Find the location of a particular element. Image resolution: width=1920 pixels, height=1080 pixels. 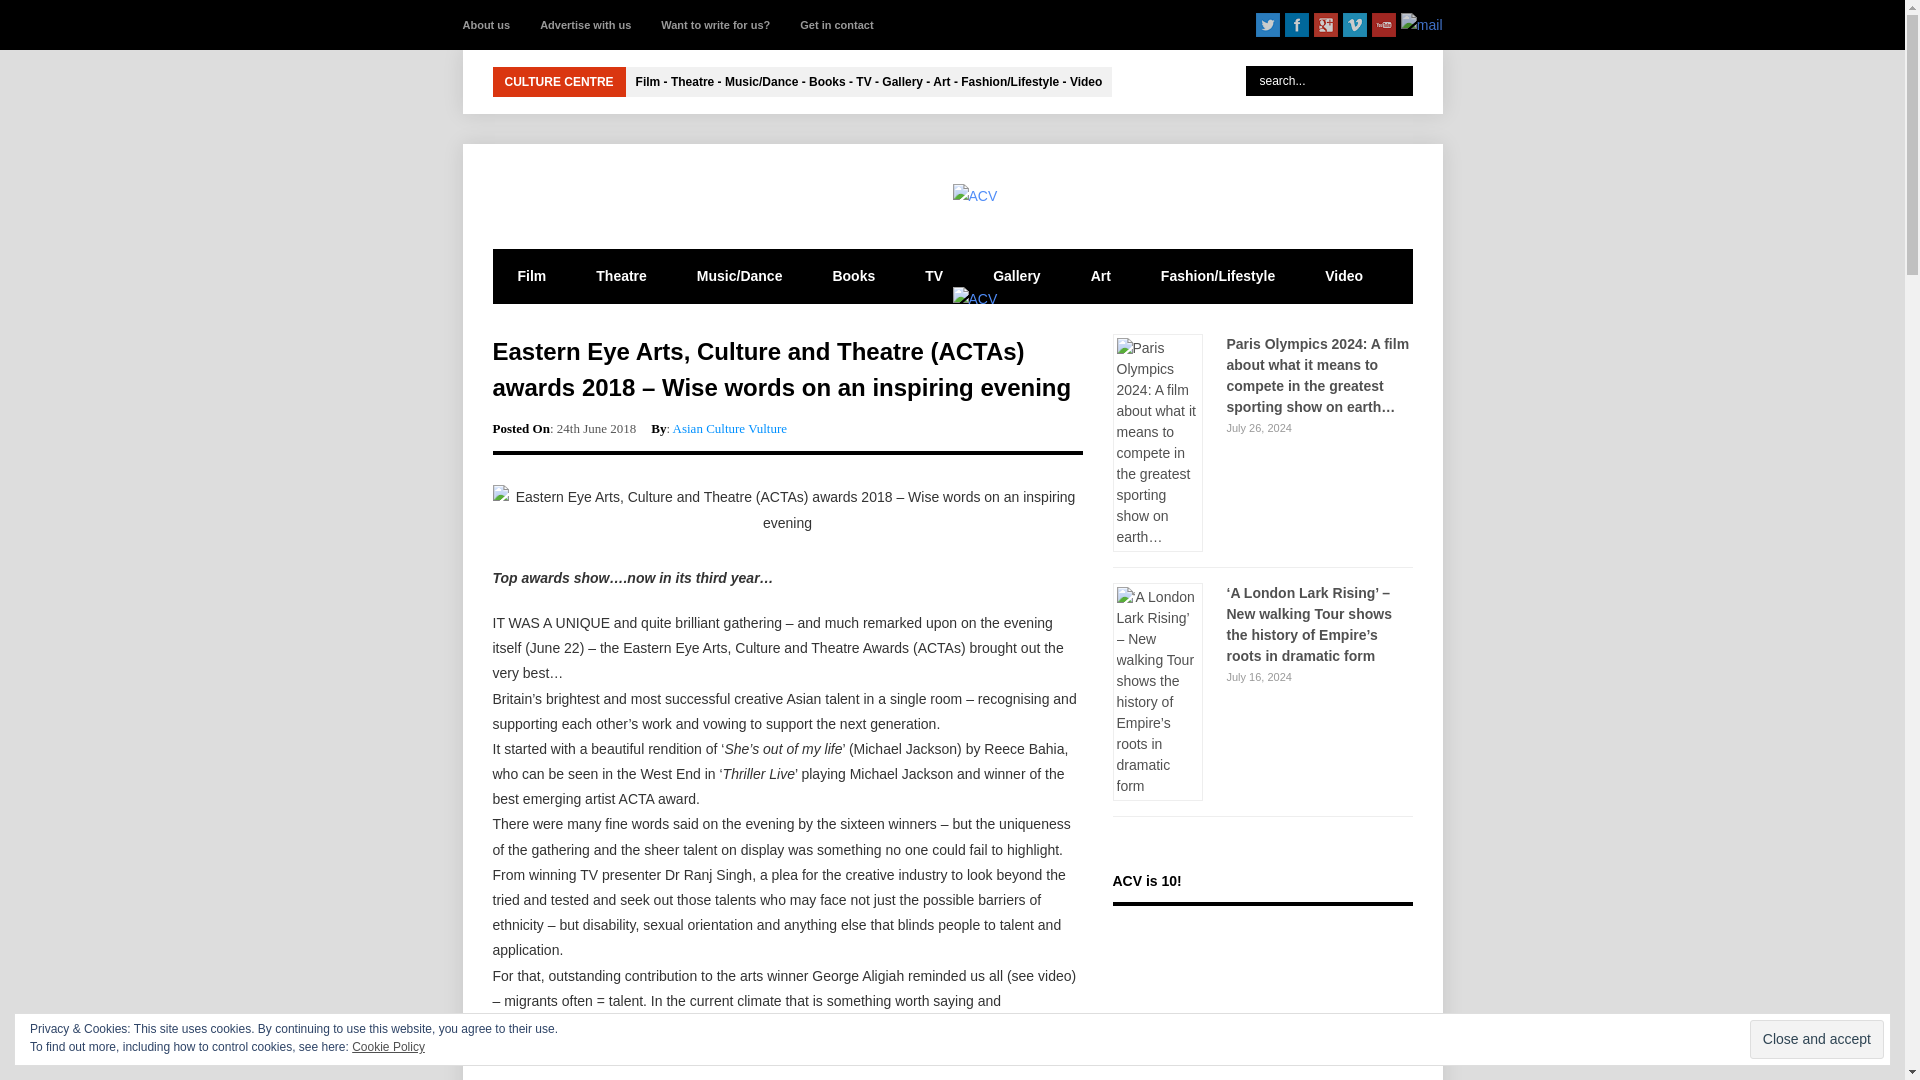

facebook is located at coordinates (1296, 24).